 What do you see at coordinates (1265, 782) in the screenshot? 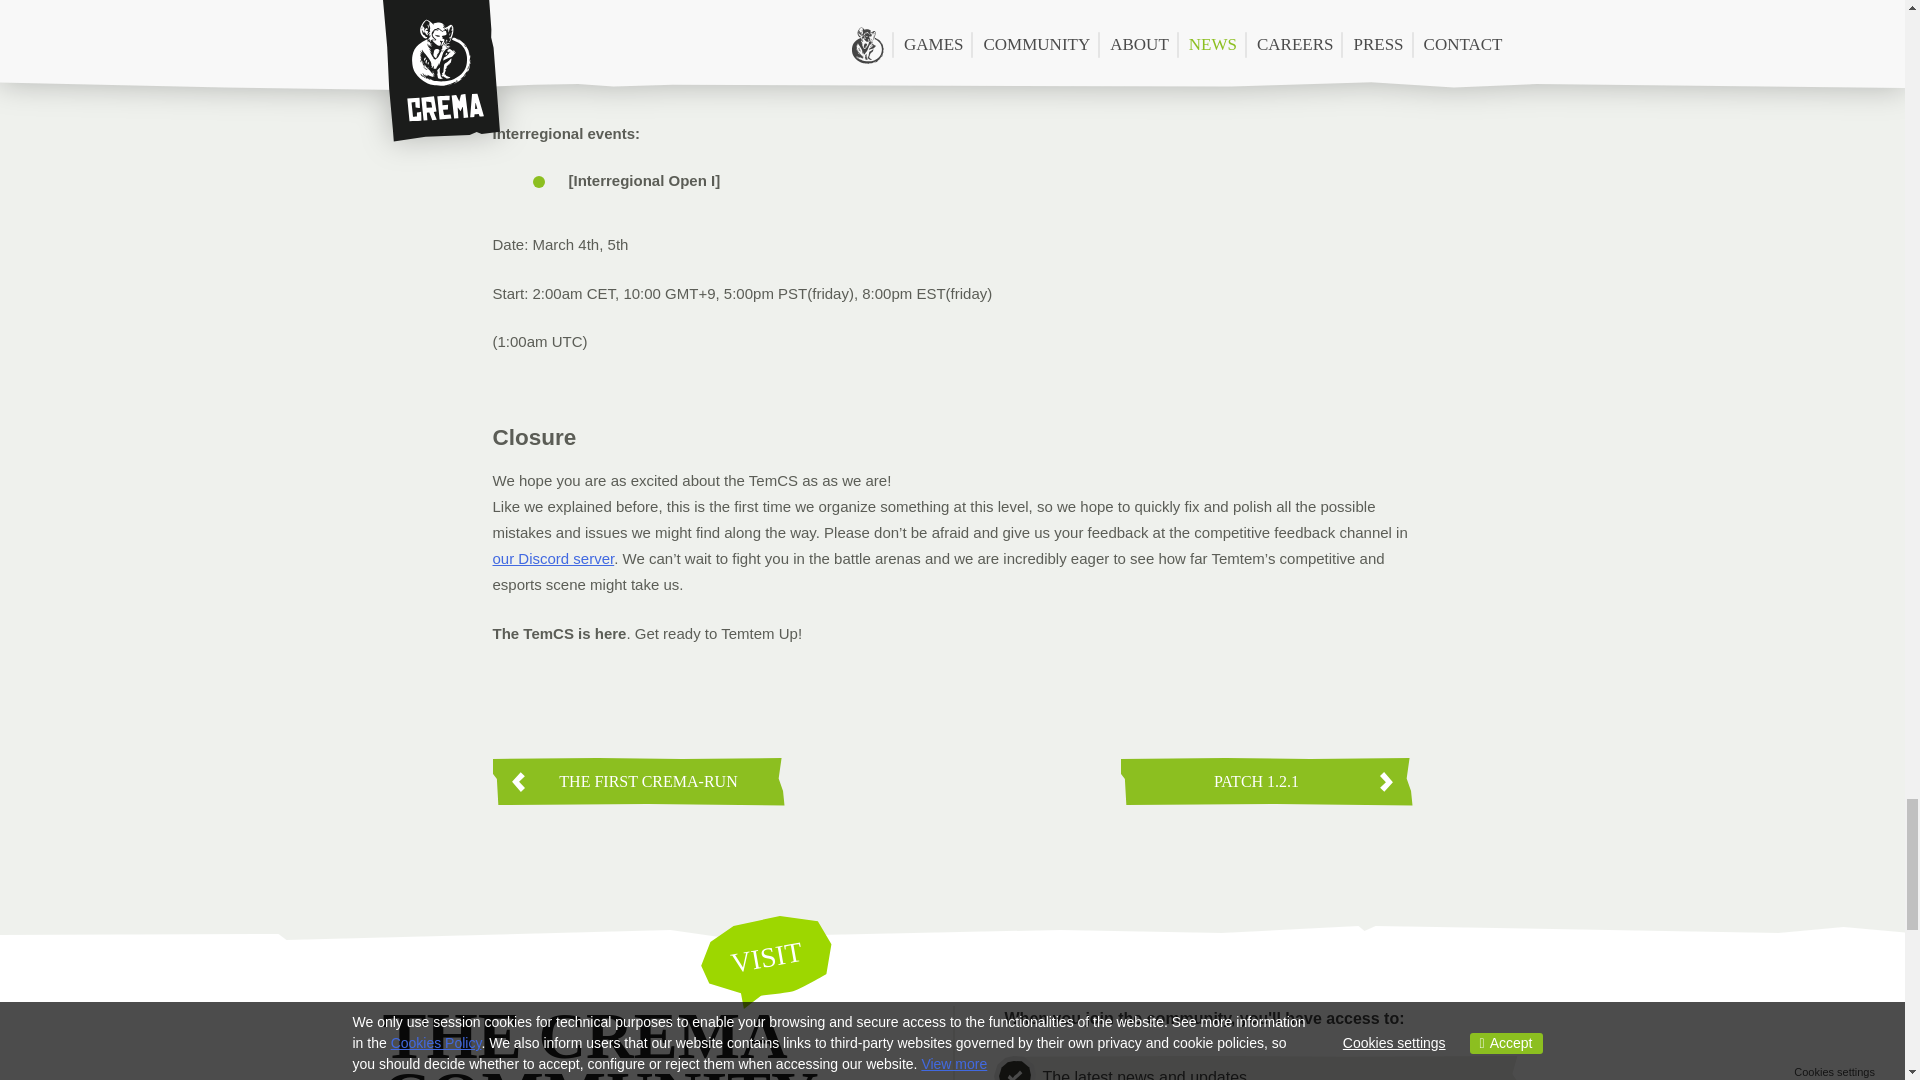
I see `Patch 1.2.1` at bounding box center [1265, 782].